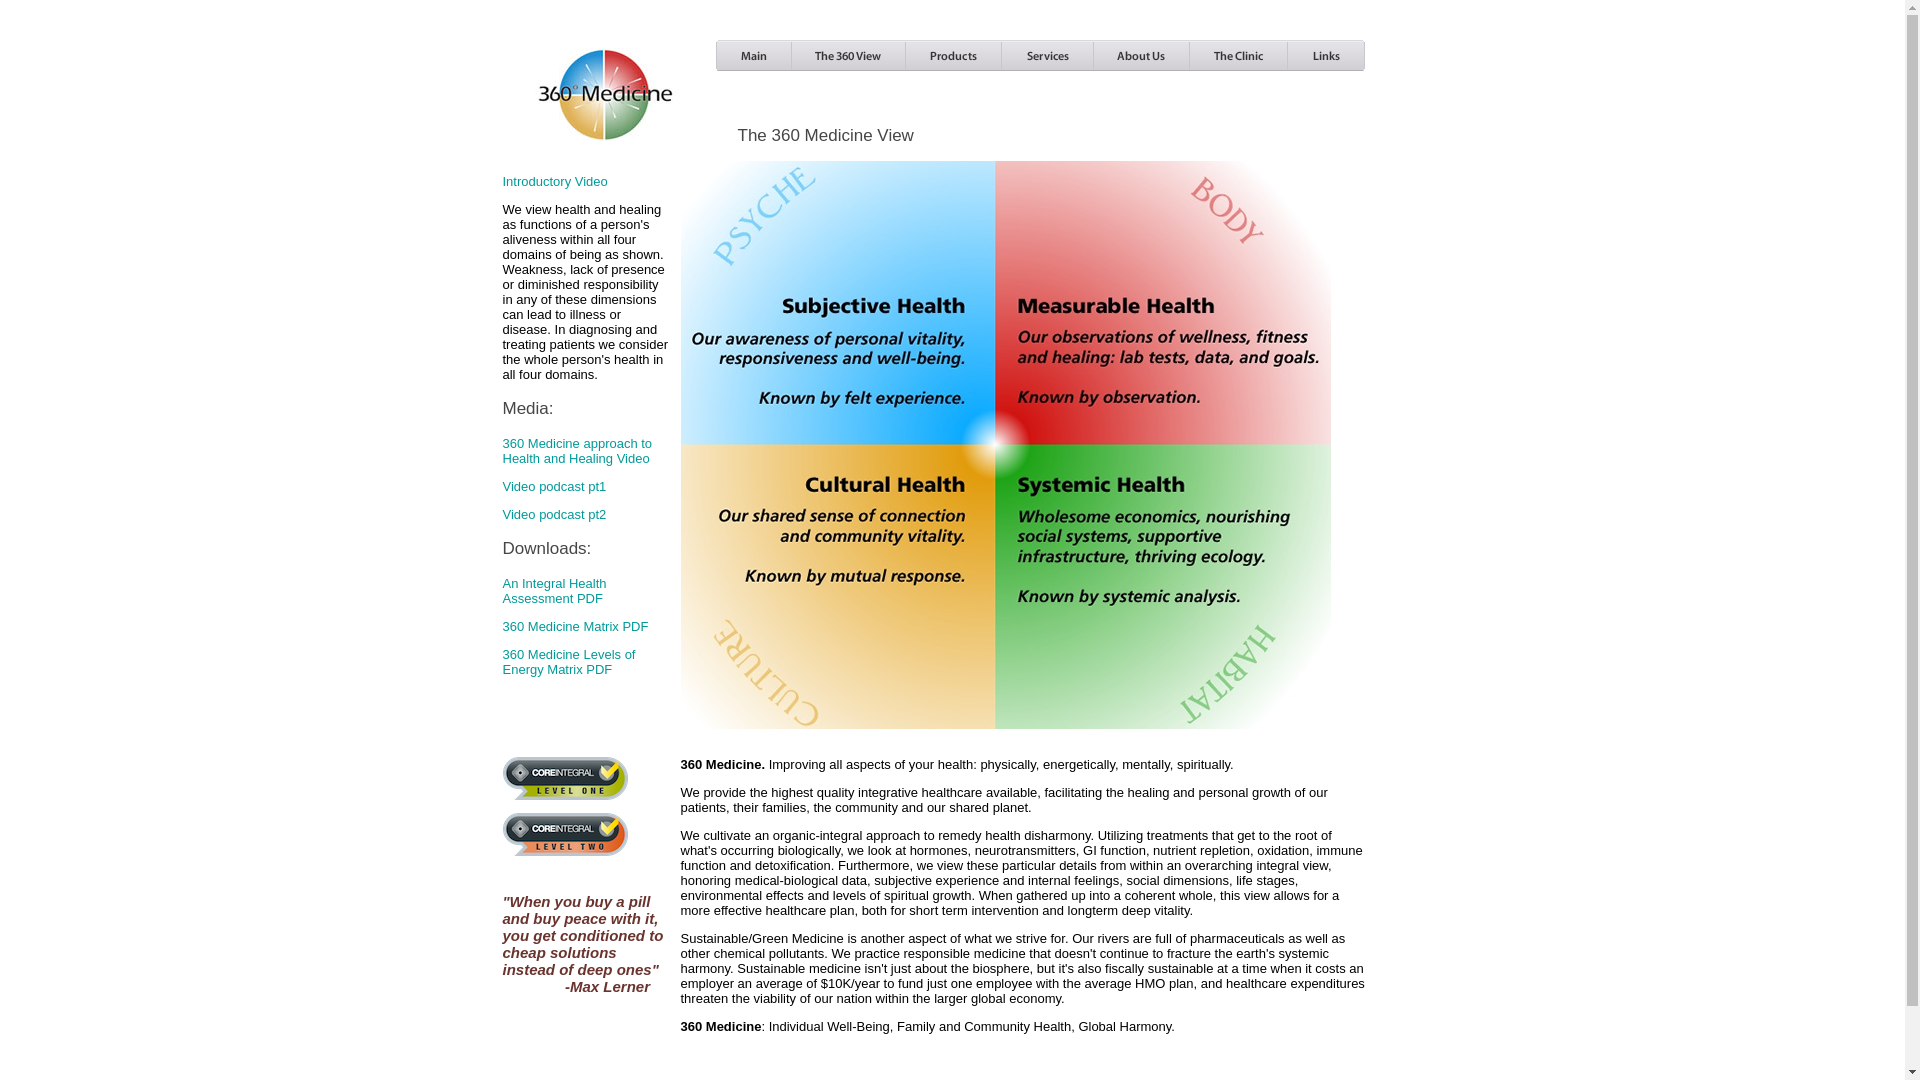 This screenshot has width=1920, height=1080. Describe the element at coordinates (577, 451) in the screenshot. I see `360 Medicine approach to Health and Healing Video` at that location.